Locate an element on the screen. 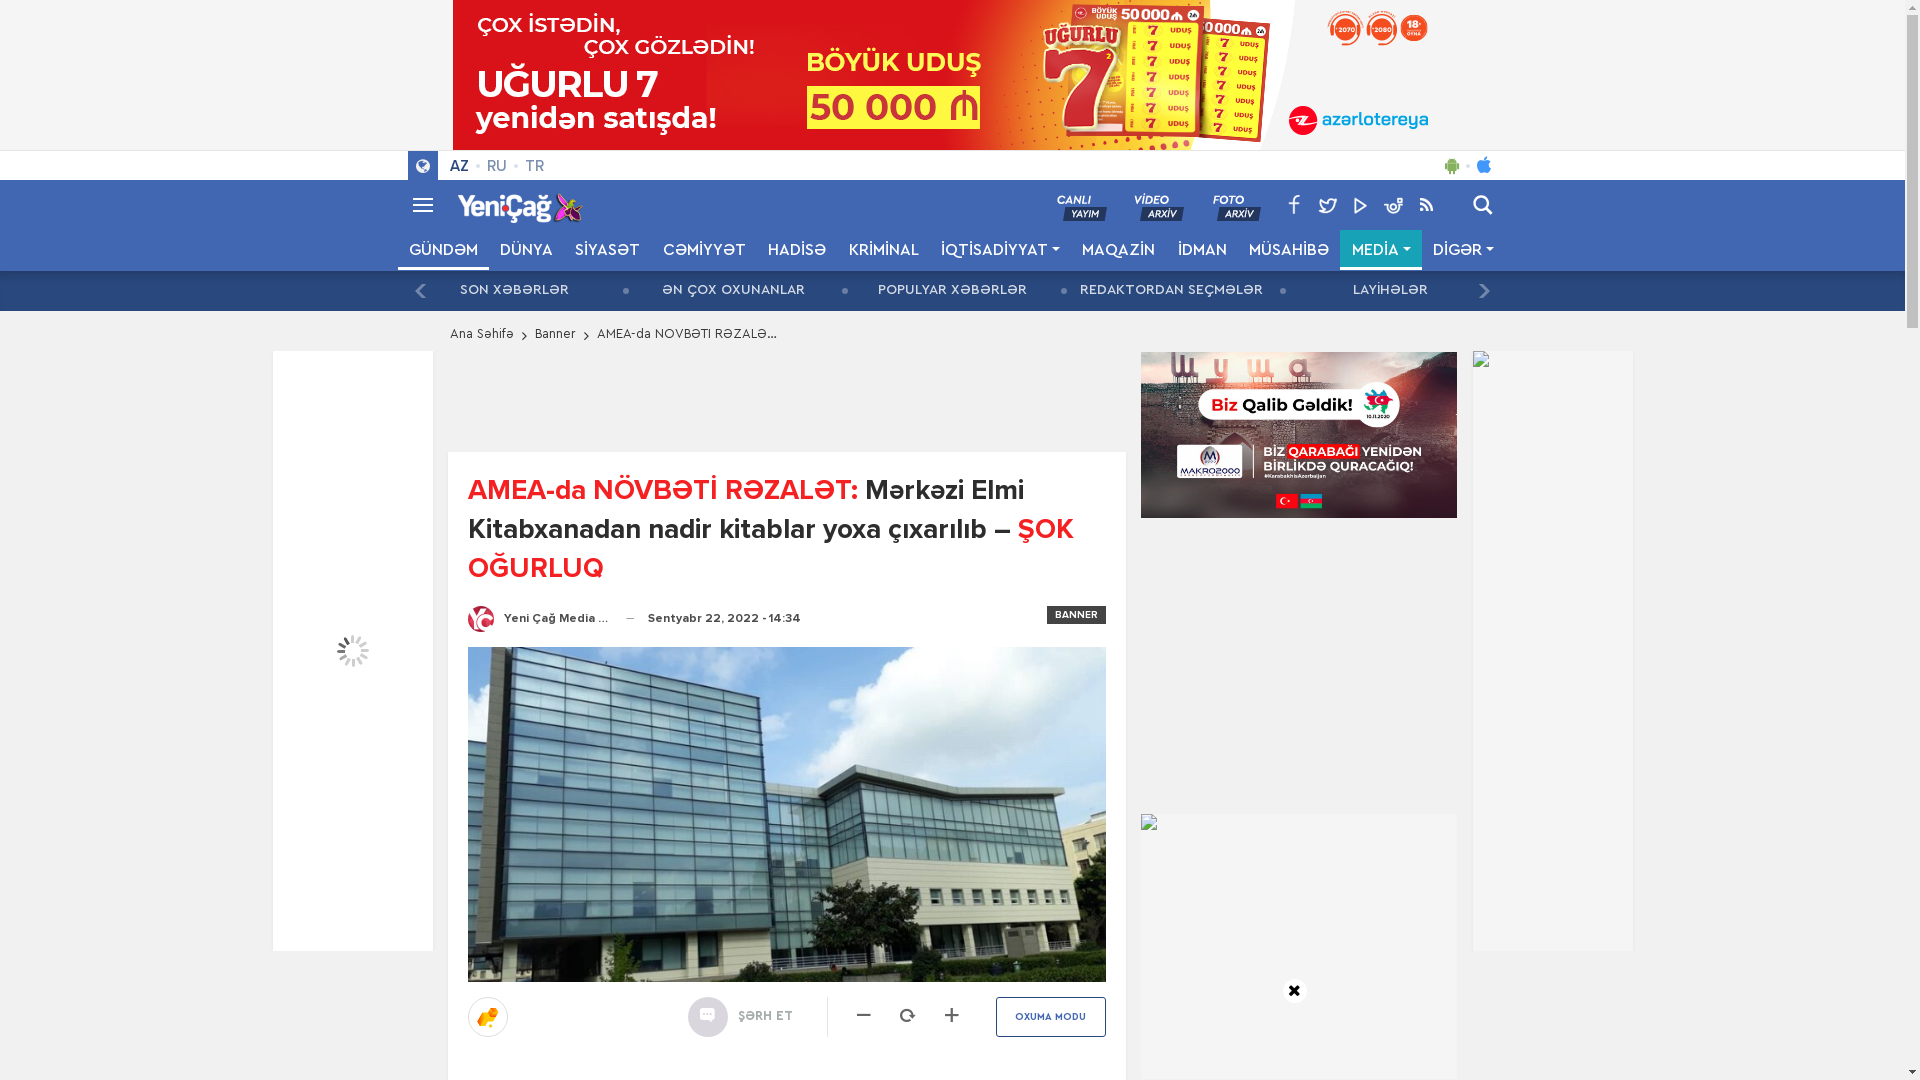 This screenshot has width=1920, height=1080. BANNER is located at coordinates (1076, 614).